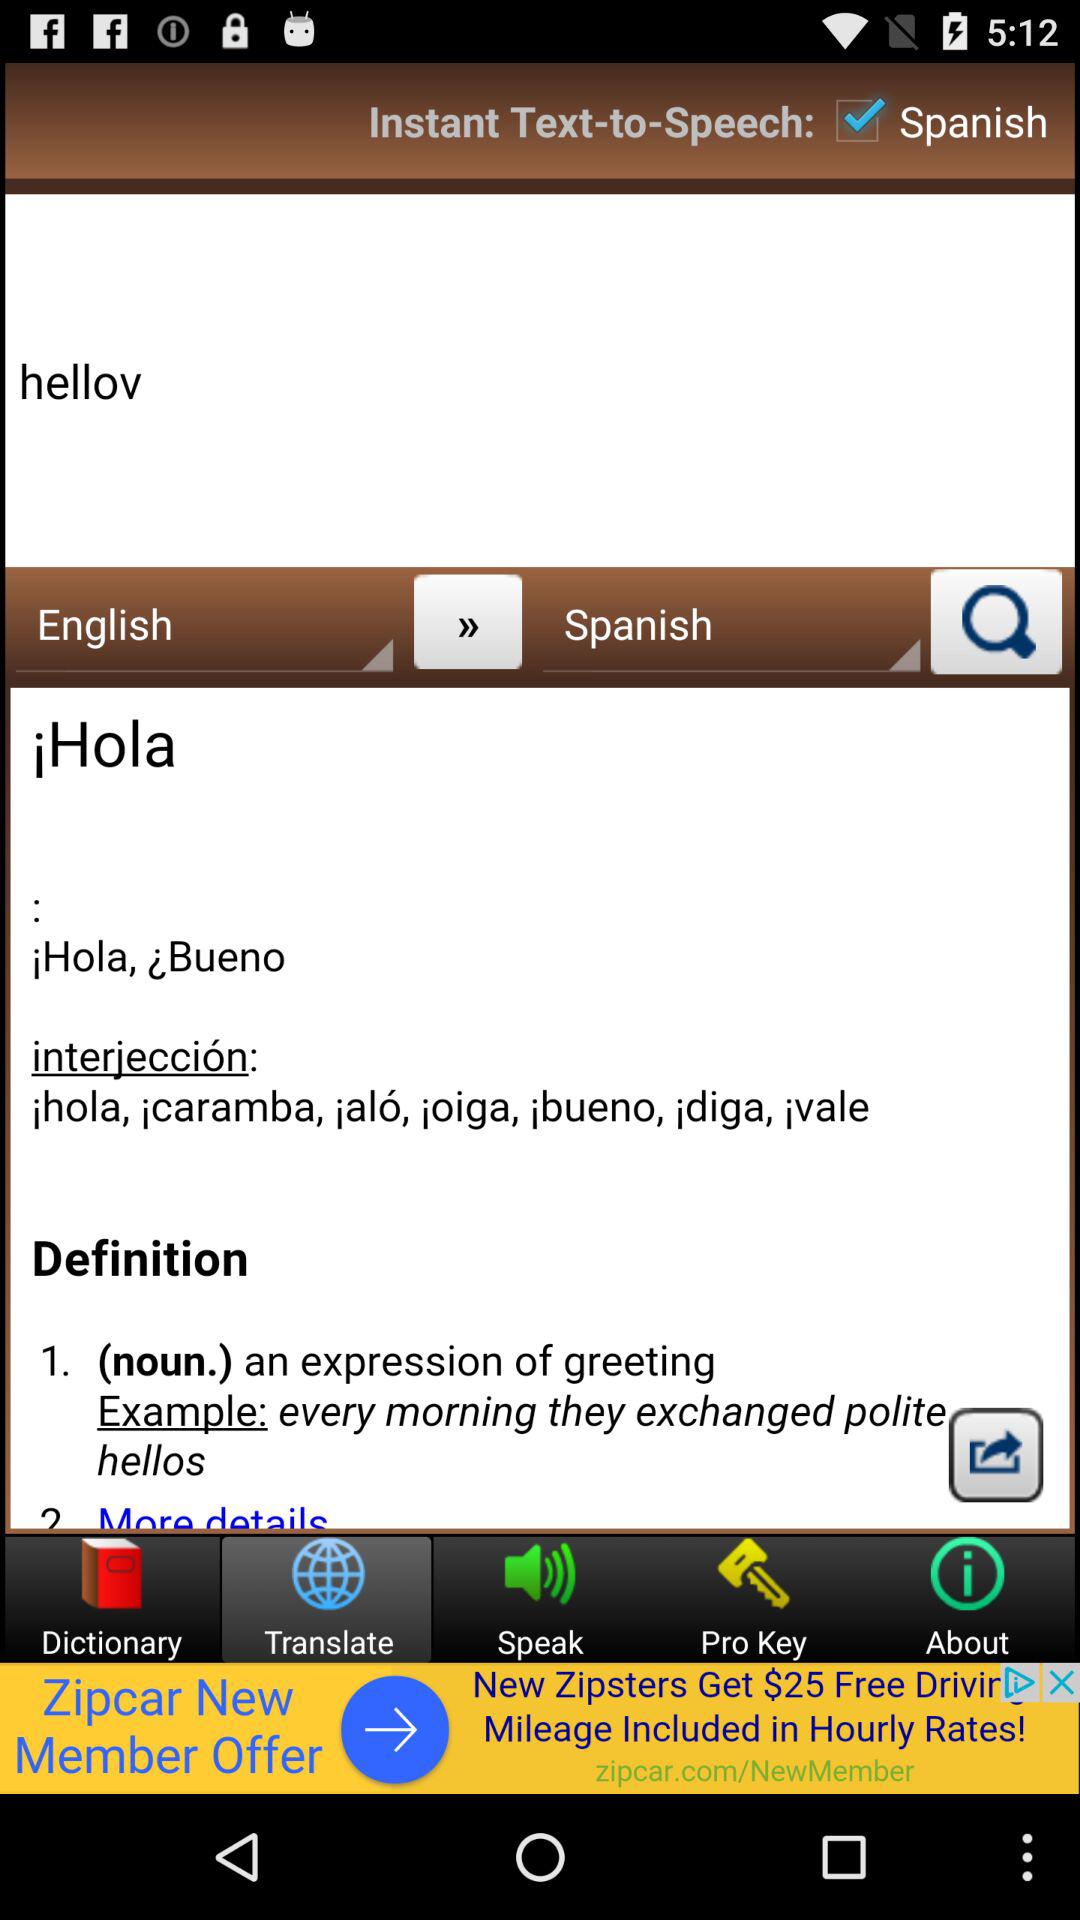 The image size is (1080, 1920). What do you see at coordinates (996, 1454) in the screenshot?
I see `share the translation` at bounding box center [996, 1454].